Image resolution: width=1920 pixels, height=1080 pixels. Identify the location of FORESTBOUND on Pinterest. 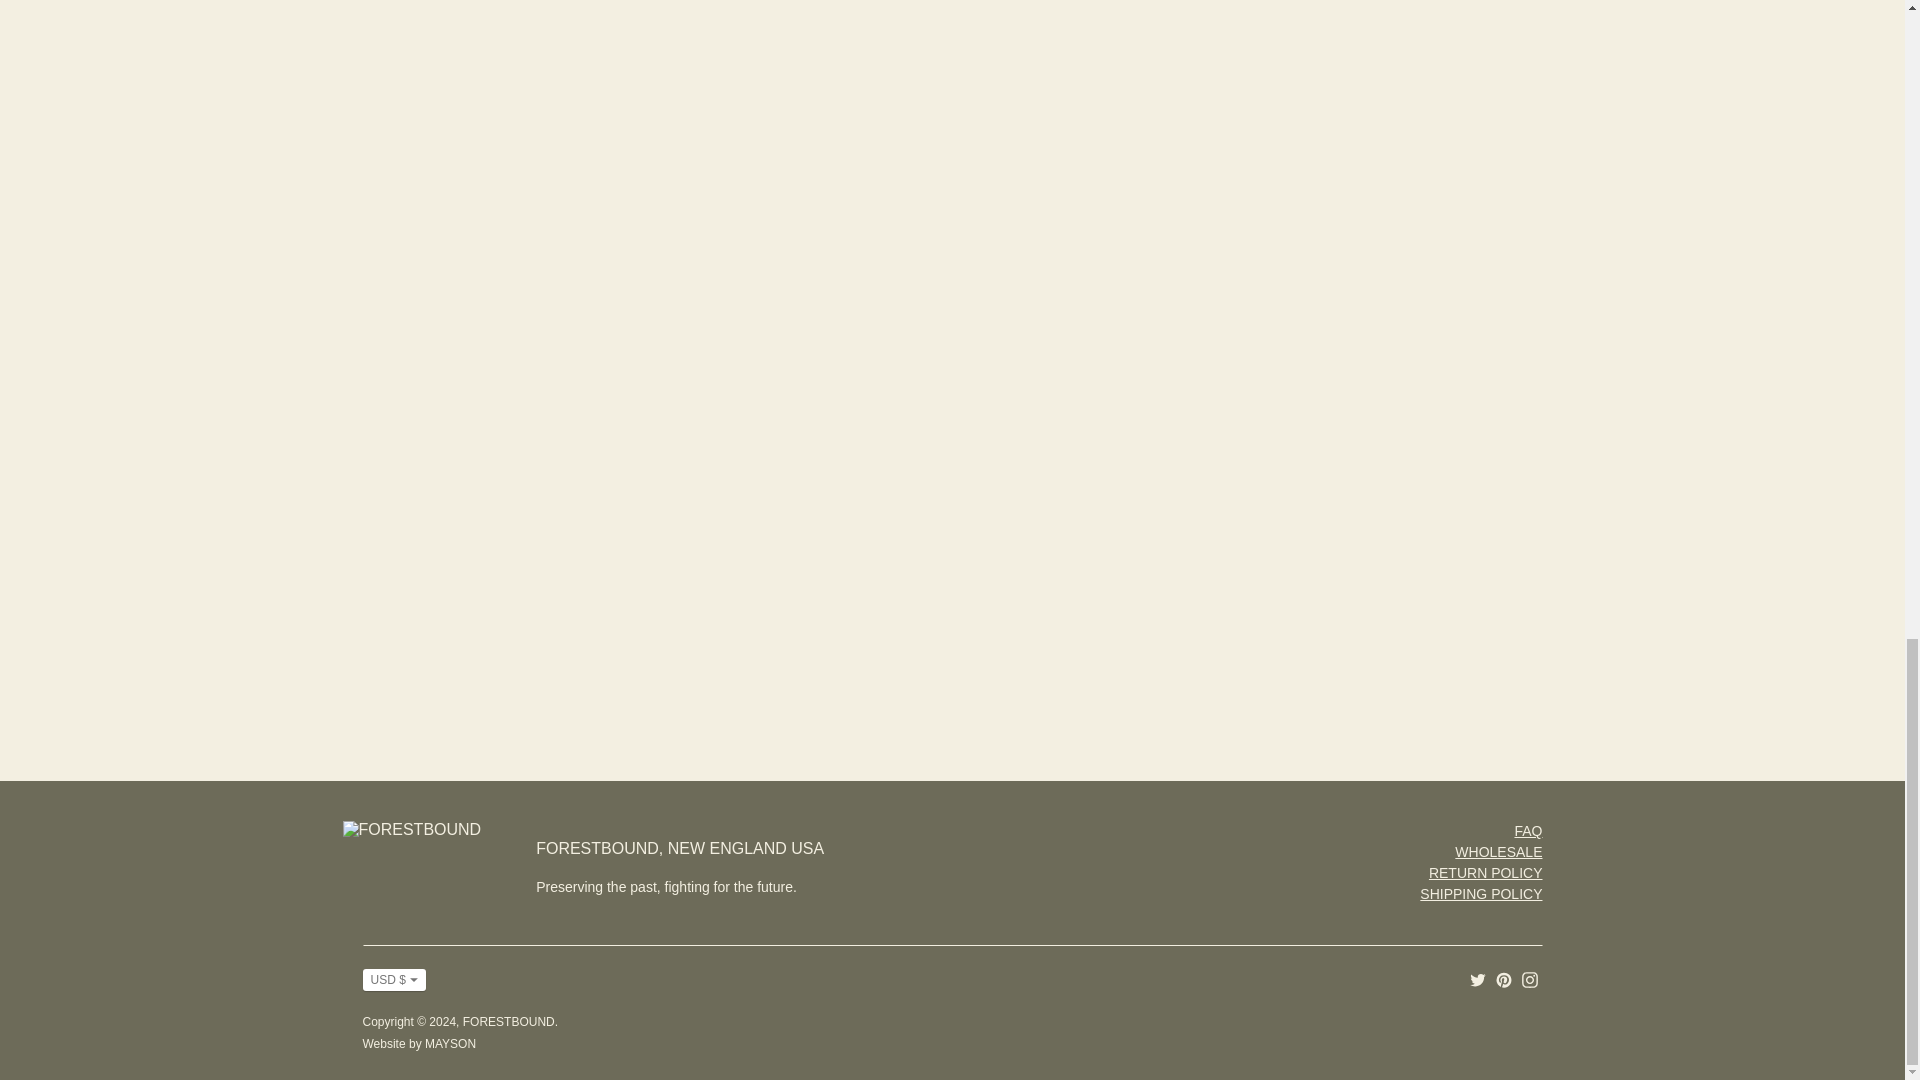
(1504, 978).